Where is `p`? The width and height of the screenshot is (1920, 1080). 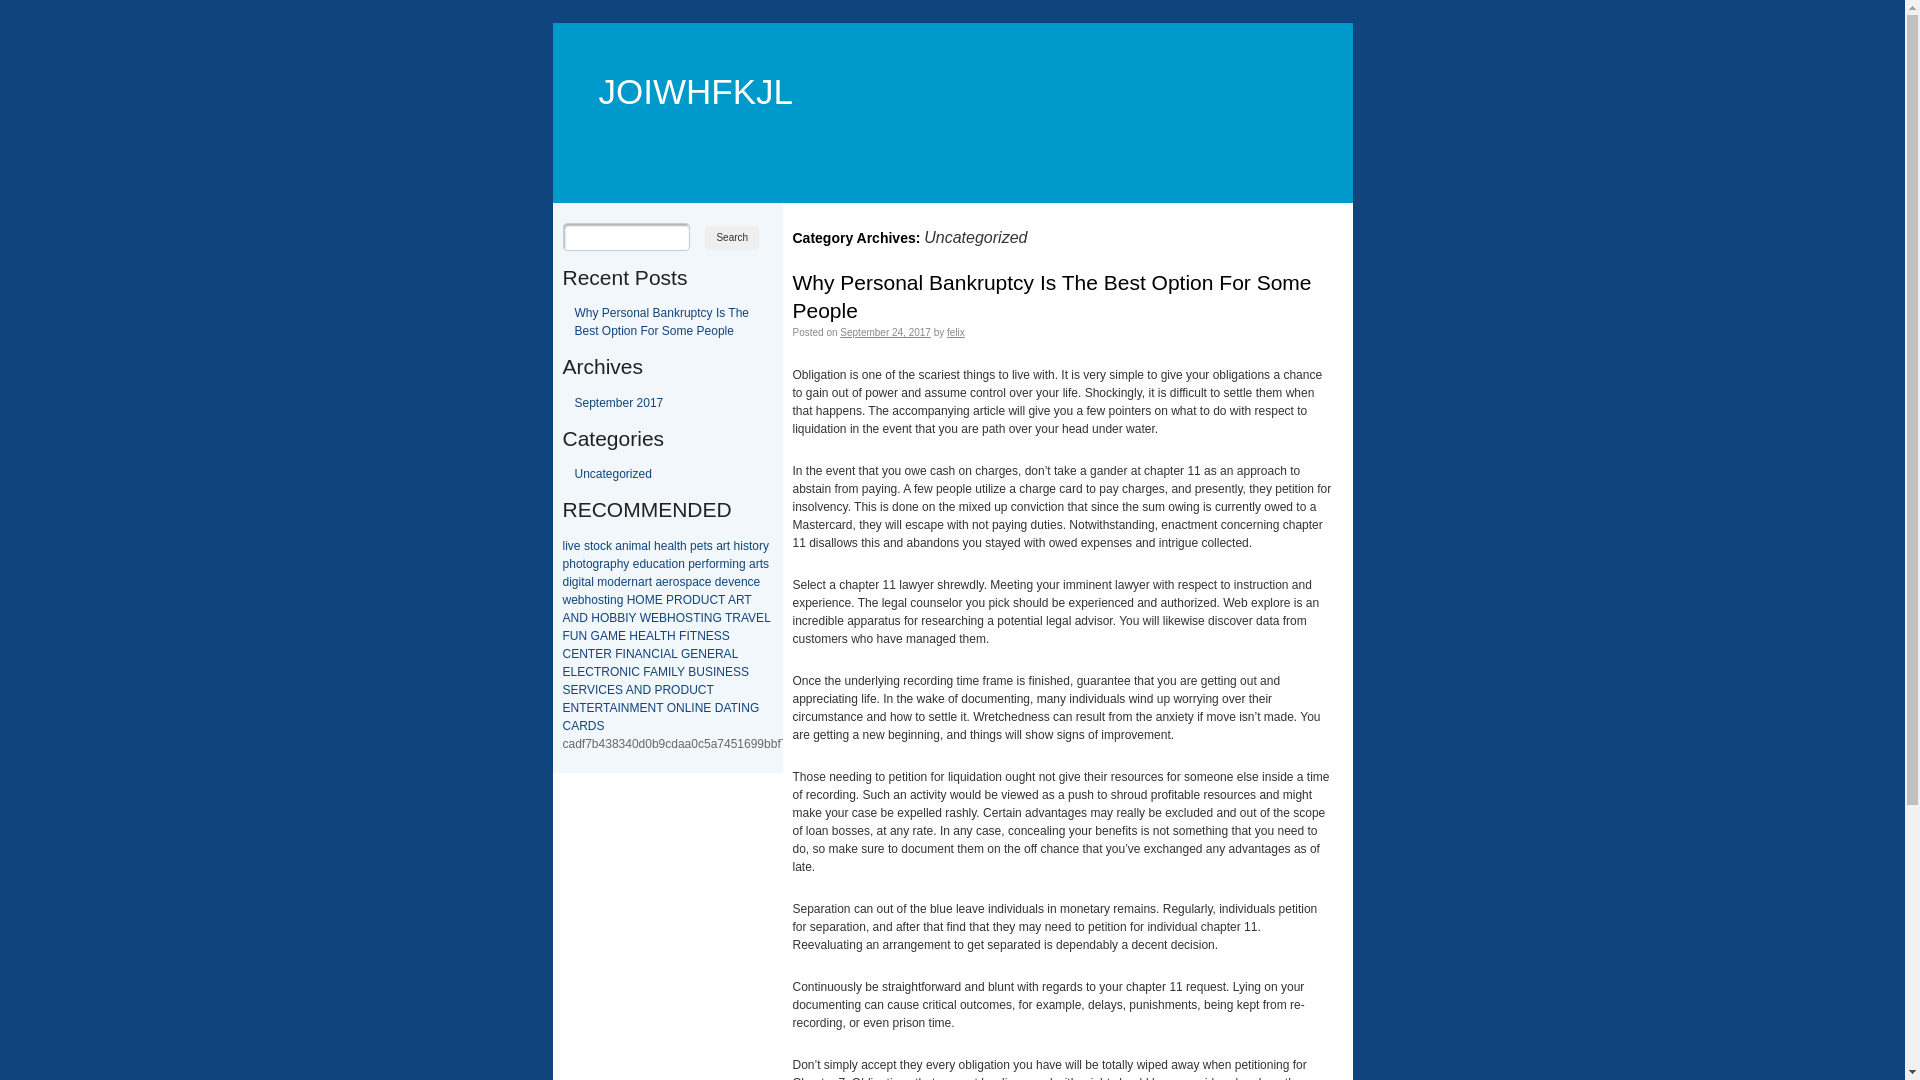 p is located at coordinates (688, 582).